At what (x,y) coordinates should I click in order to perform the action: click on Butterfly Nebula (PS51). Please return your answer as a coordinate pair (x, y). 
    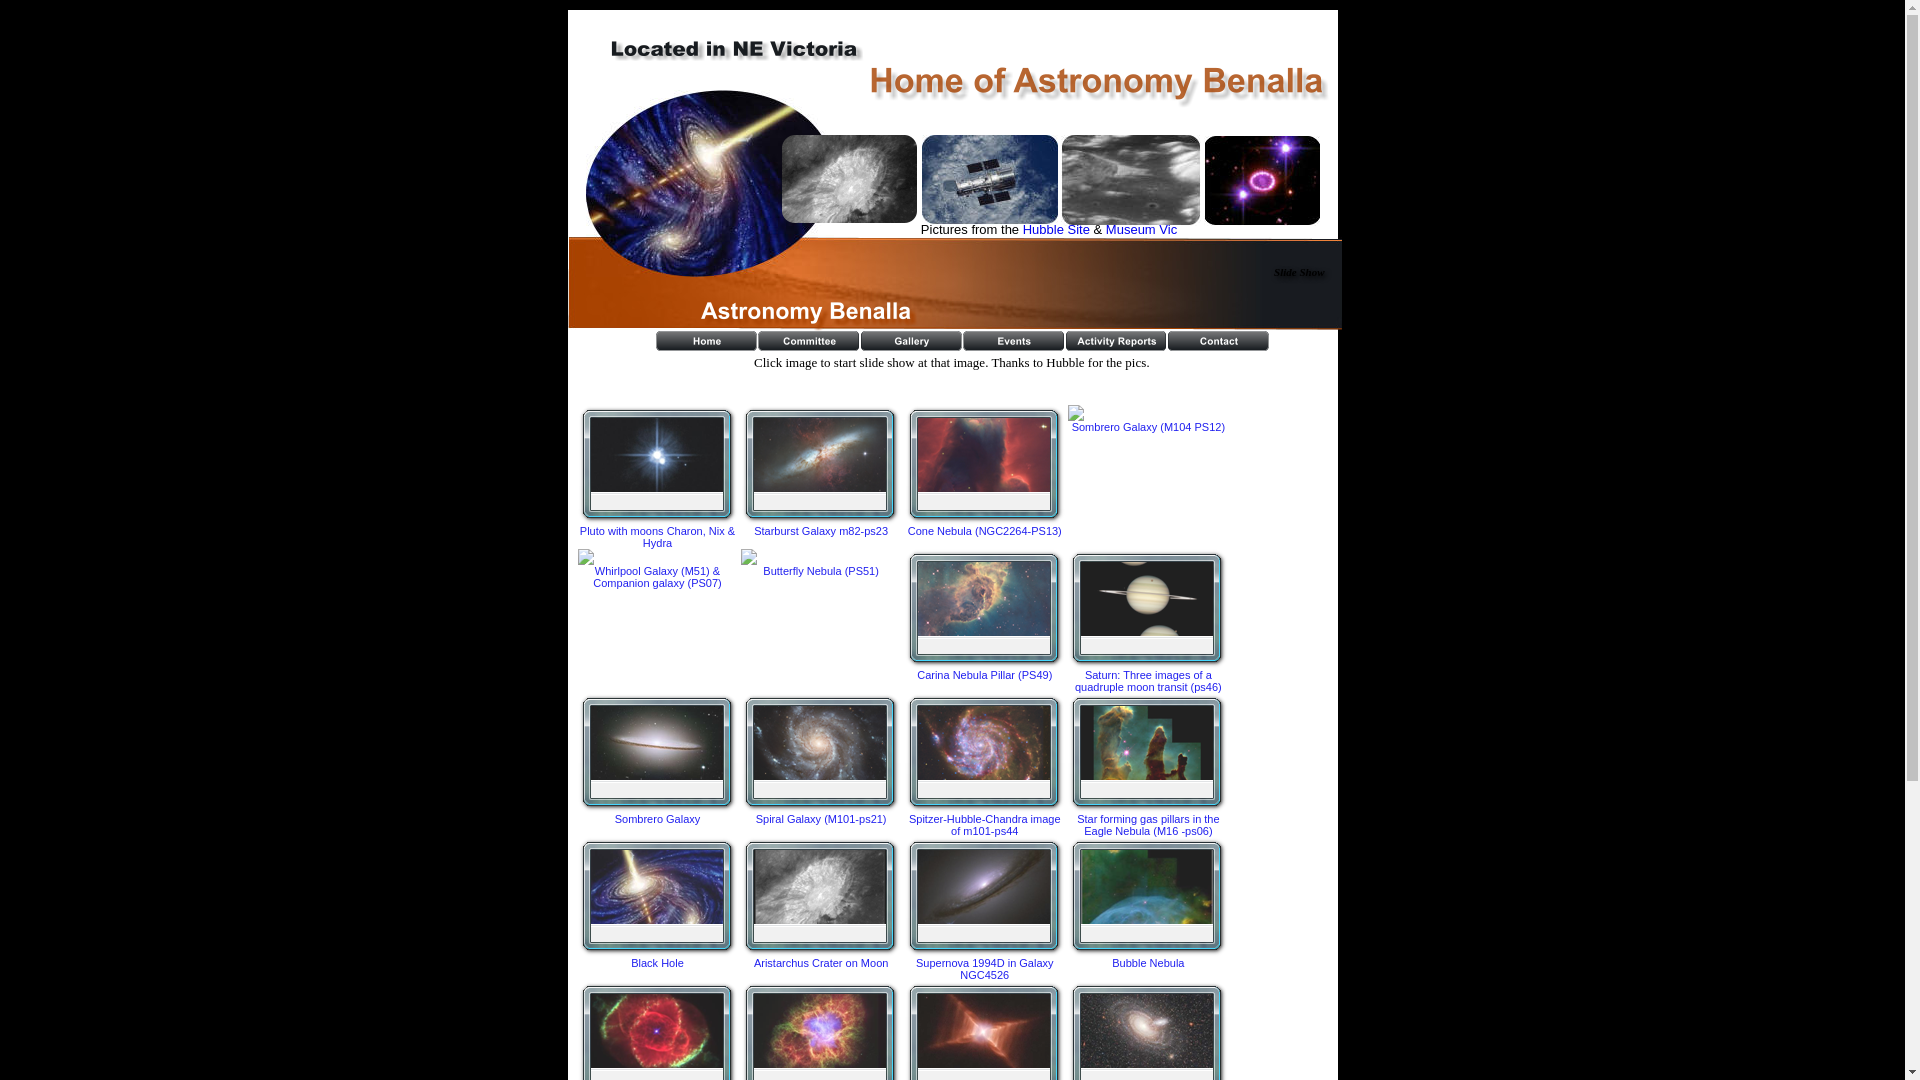
    Looking at the image, I should click on (821, 563).